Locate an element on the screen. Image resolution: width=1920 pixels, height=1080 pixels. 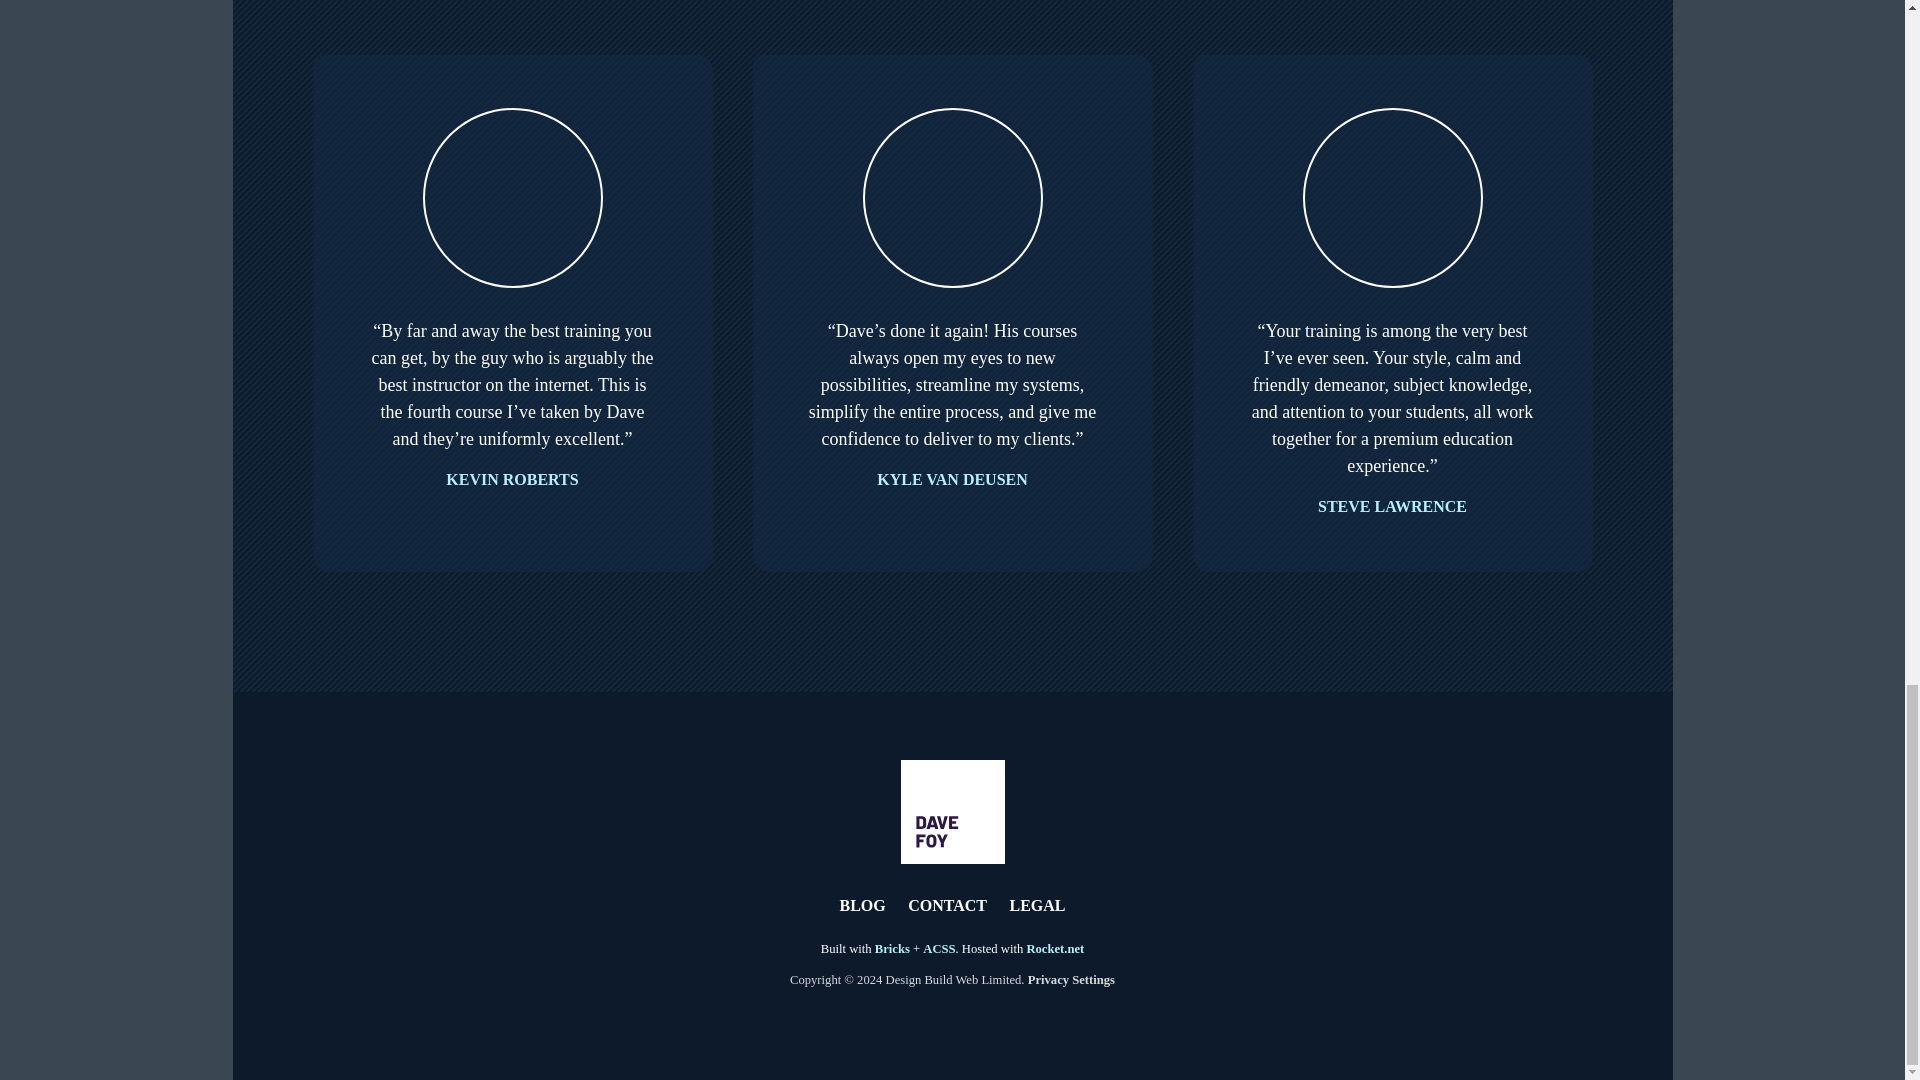
Bricks is located at coordinates (892, 948).